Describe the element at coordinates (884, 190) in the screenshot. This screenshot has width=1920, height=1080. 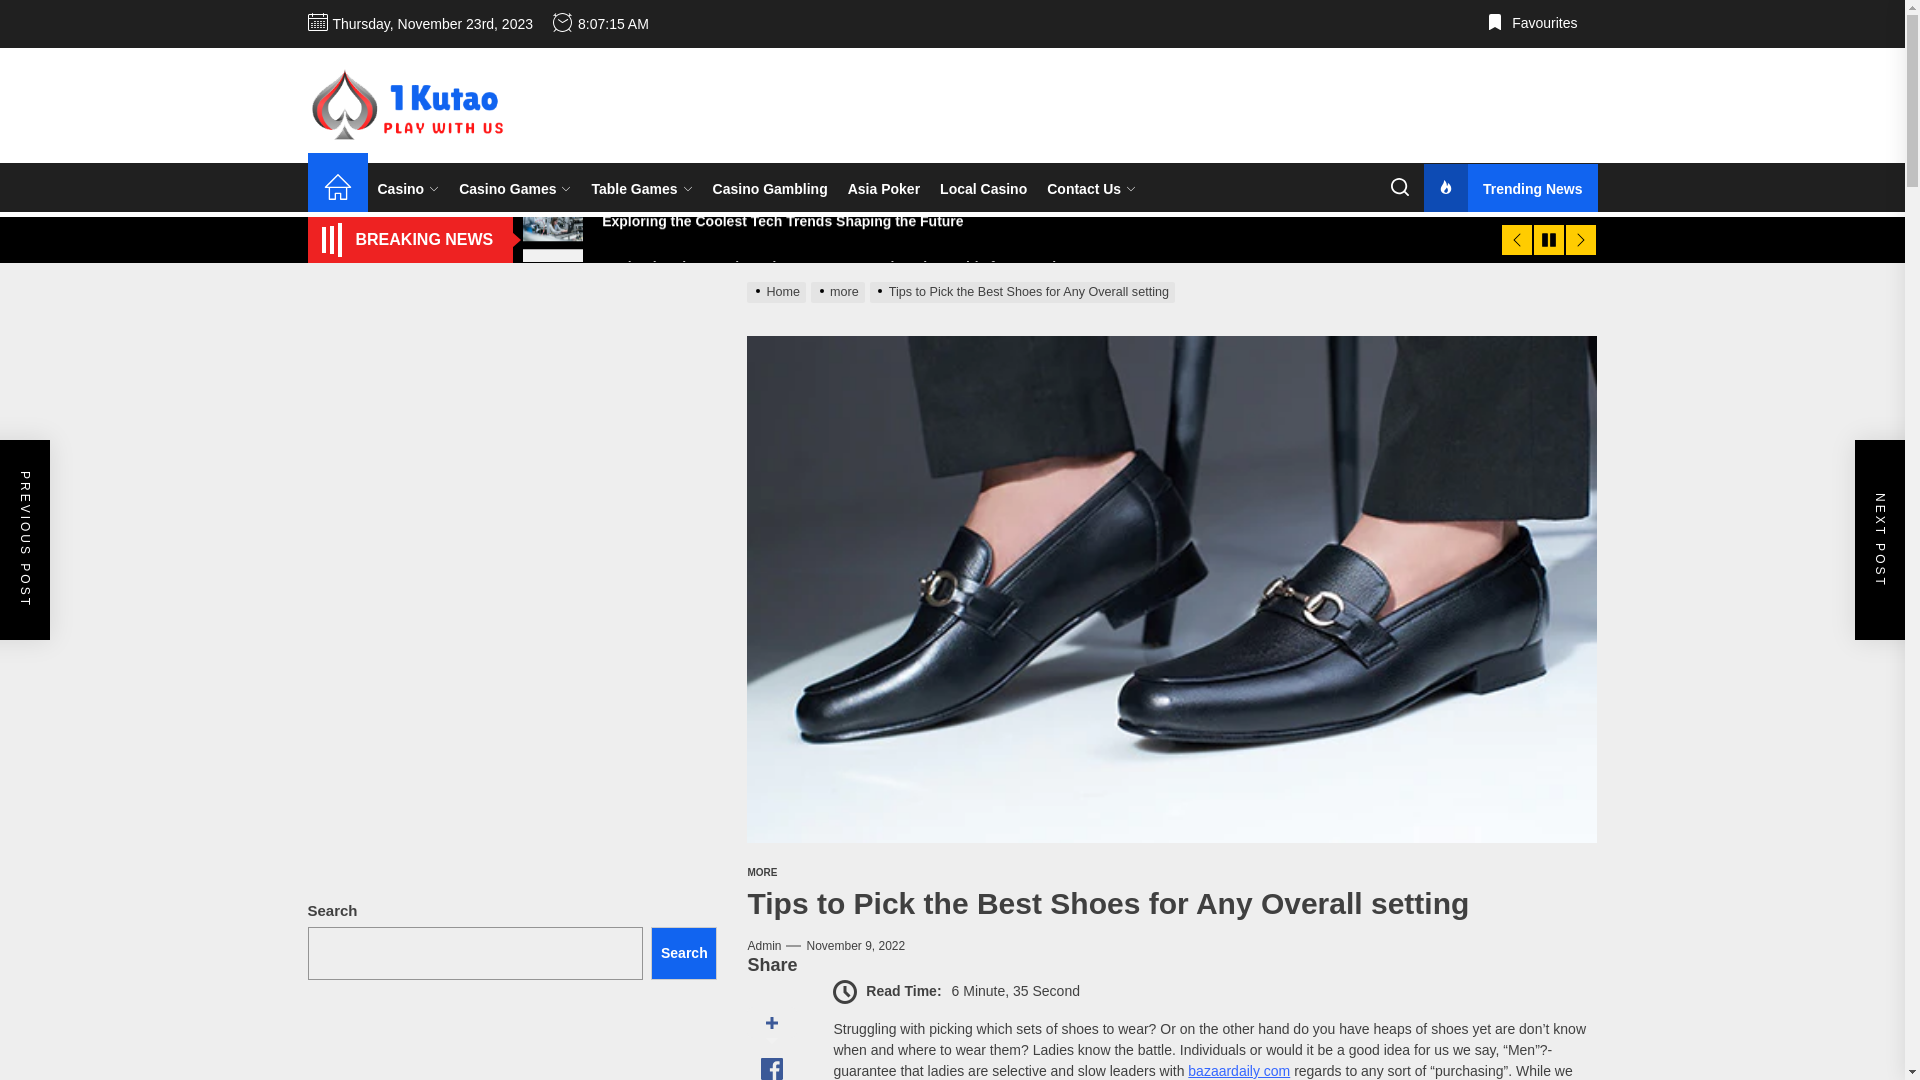
I see `Asia Poker` at that location.